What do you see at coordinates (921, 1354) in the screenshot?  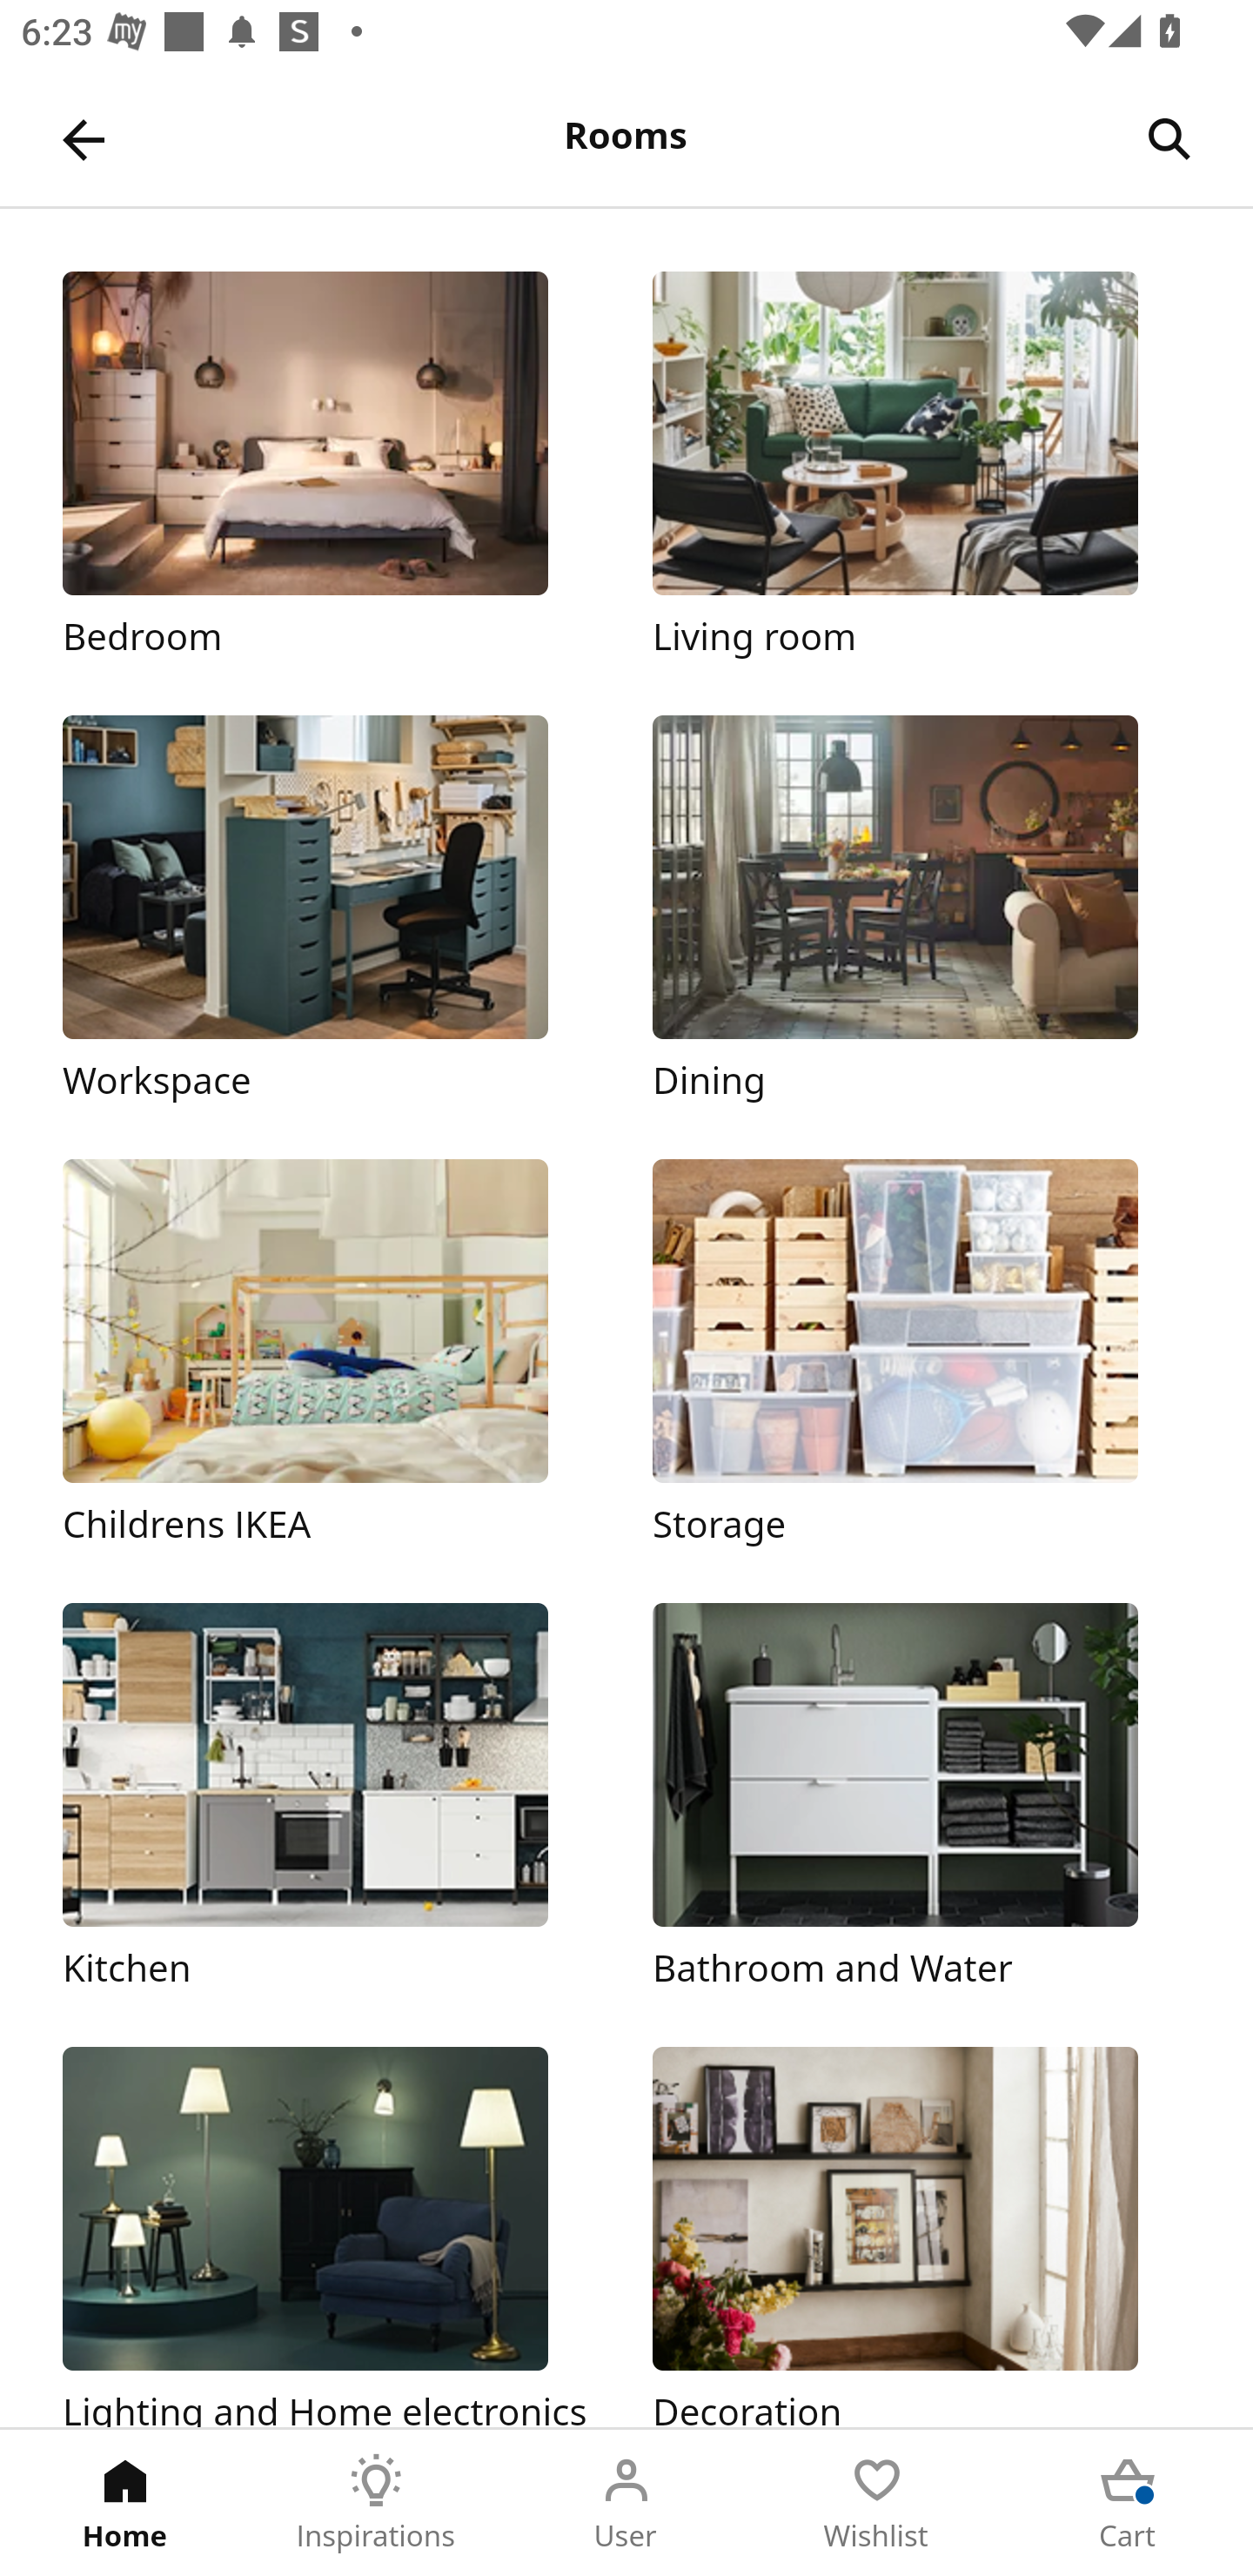 I see `Storage` at bounding box center [921, 1354].